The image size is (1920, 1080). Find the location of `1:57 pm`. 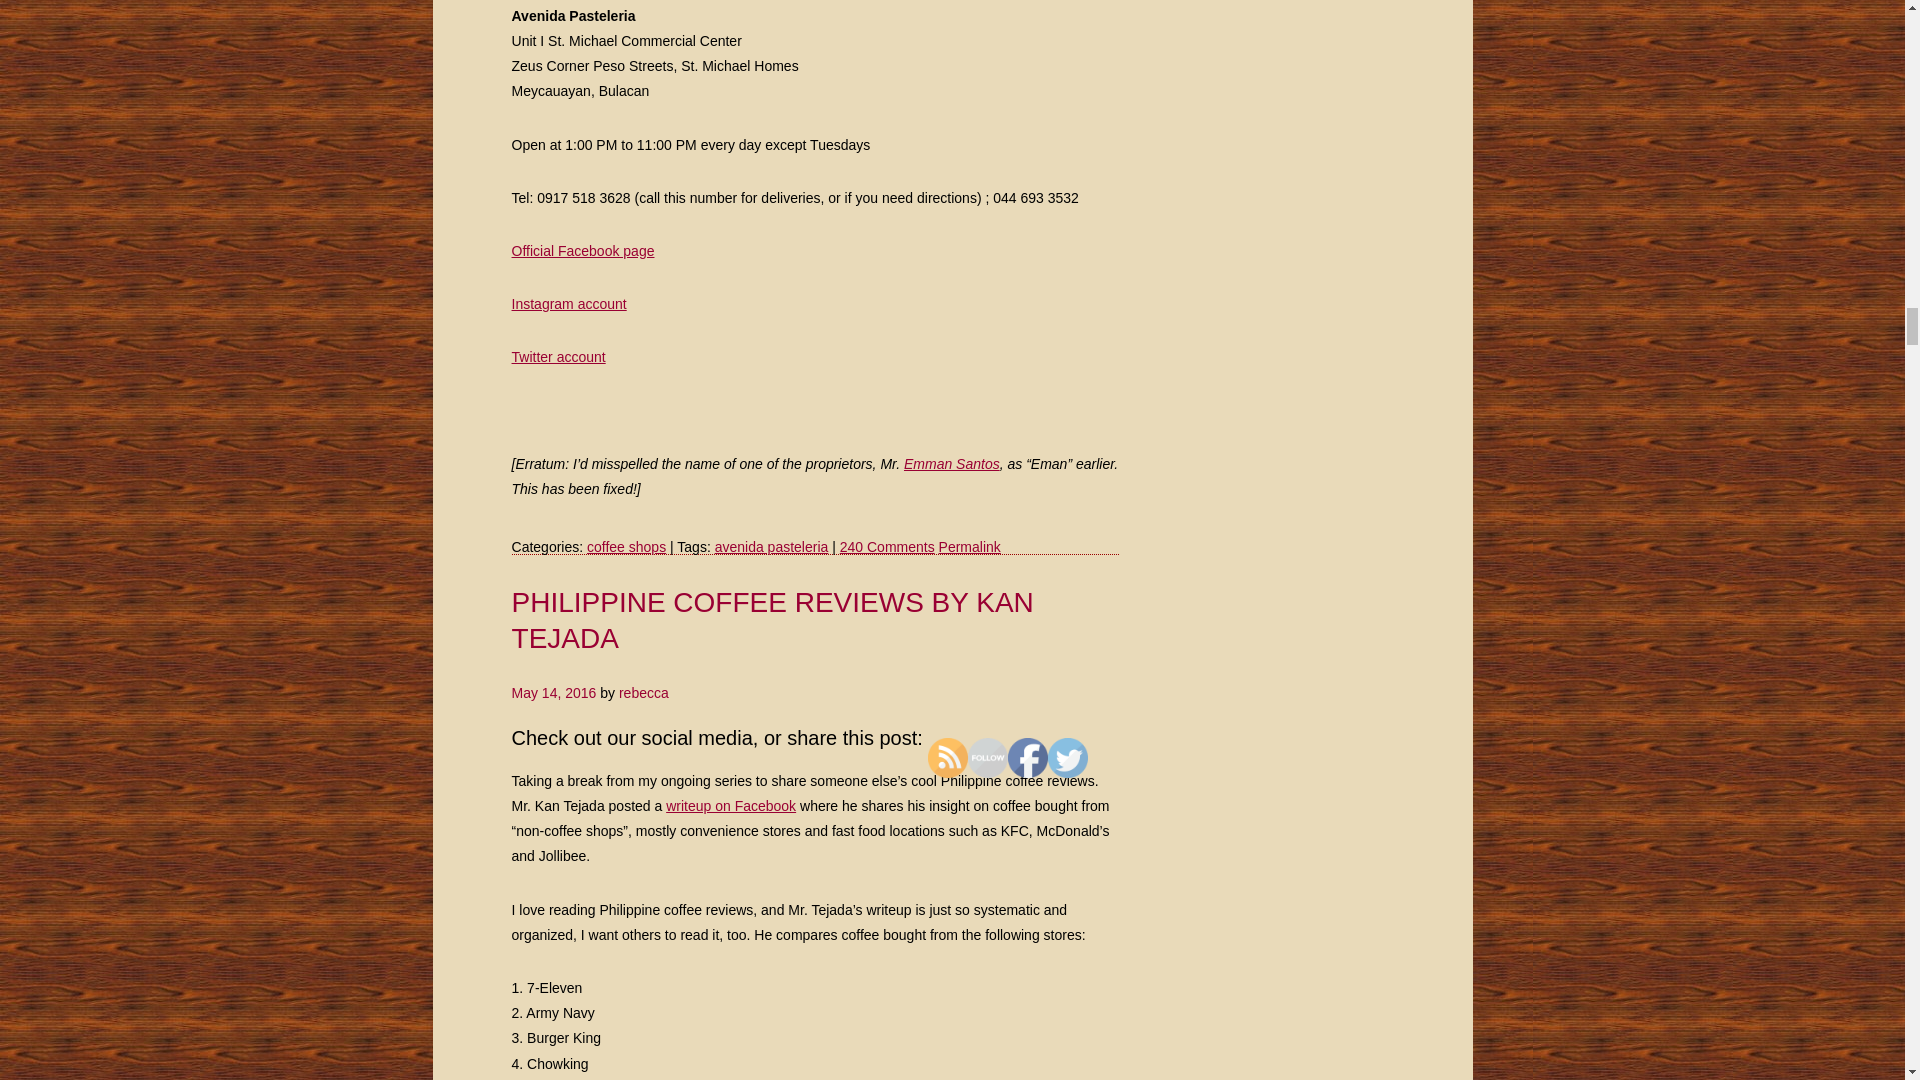

1:57 pm is located at coordinates (554, 692).